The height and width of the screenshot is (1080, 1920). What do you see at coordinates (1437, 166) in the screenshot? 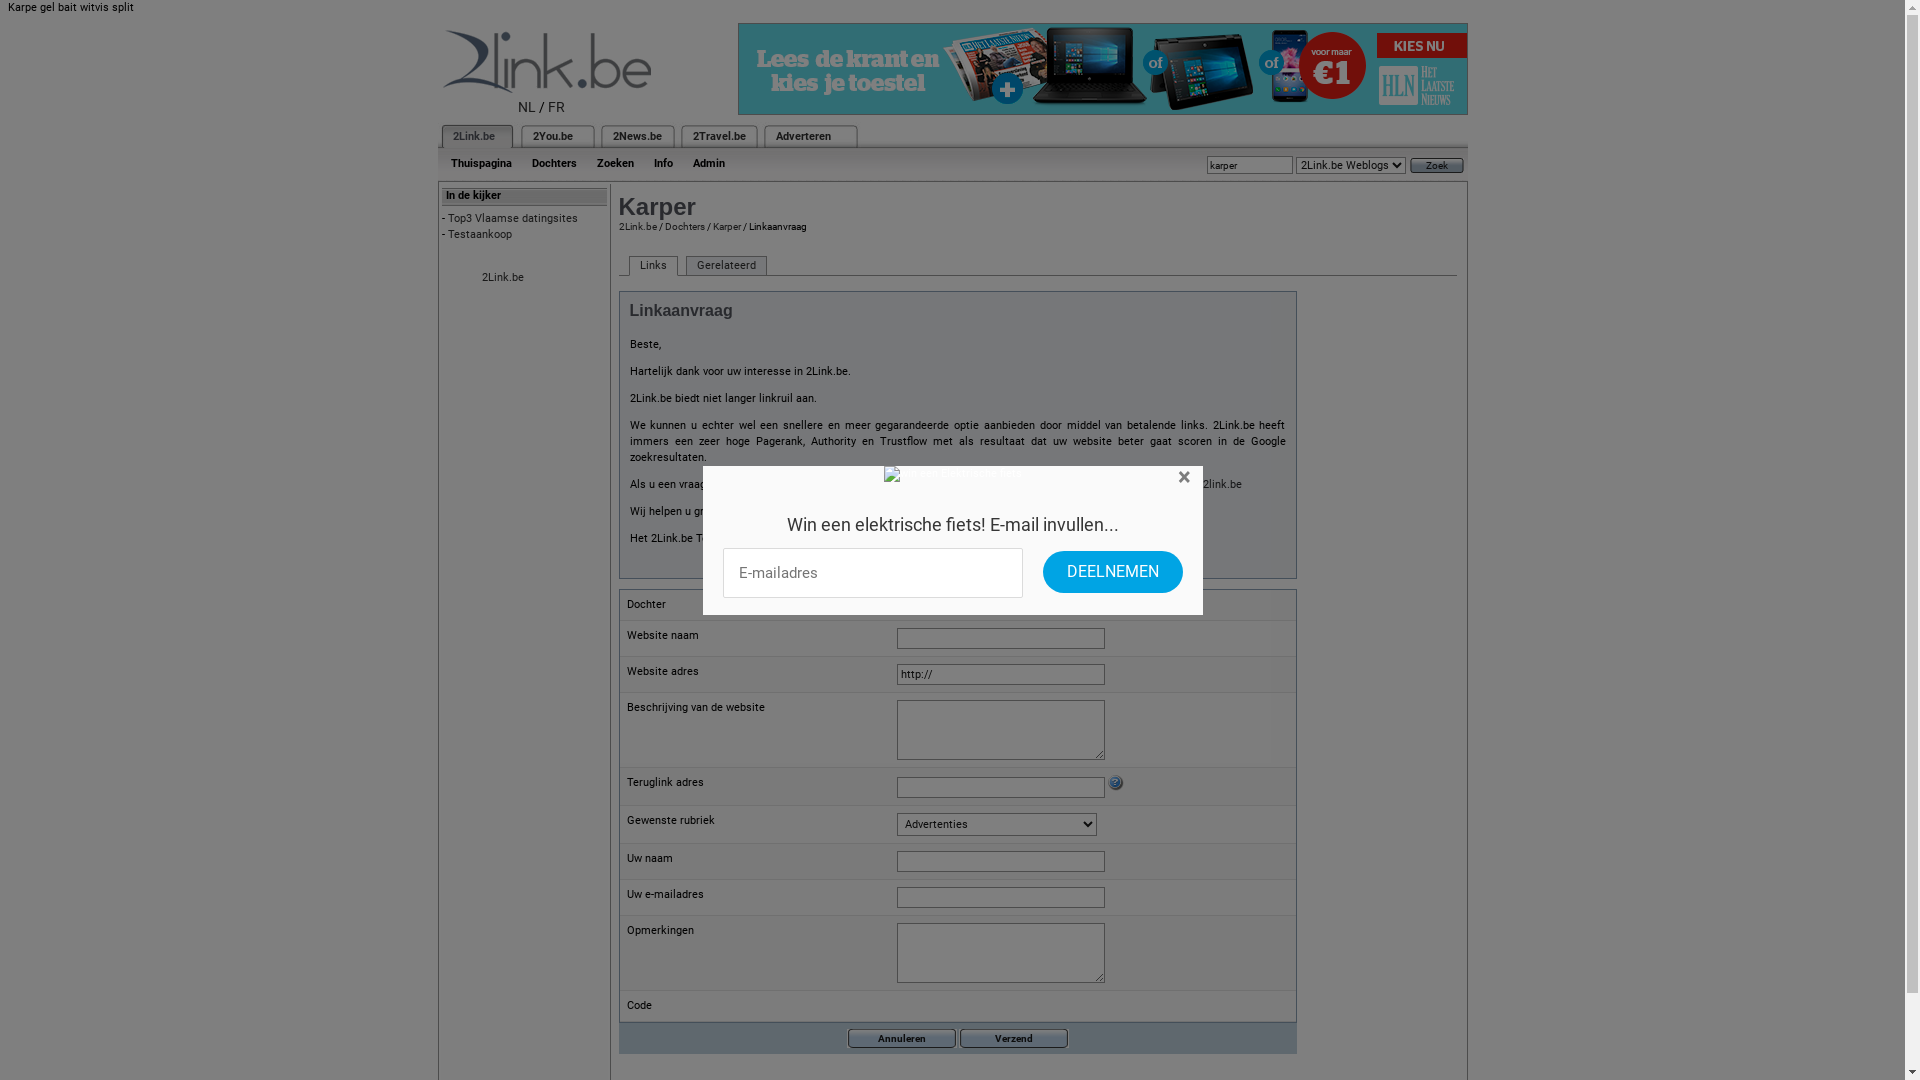
I see `Zoek` at bounding box center [1437, 166].